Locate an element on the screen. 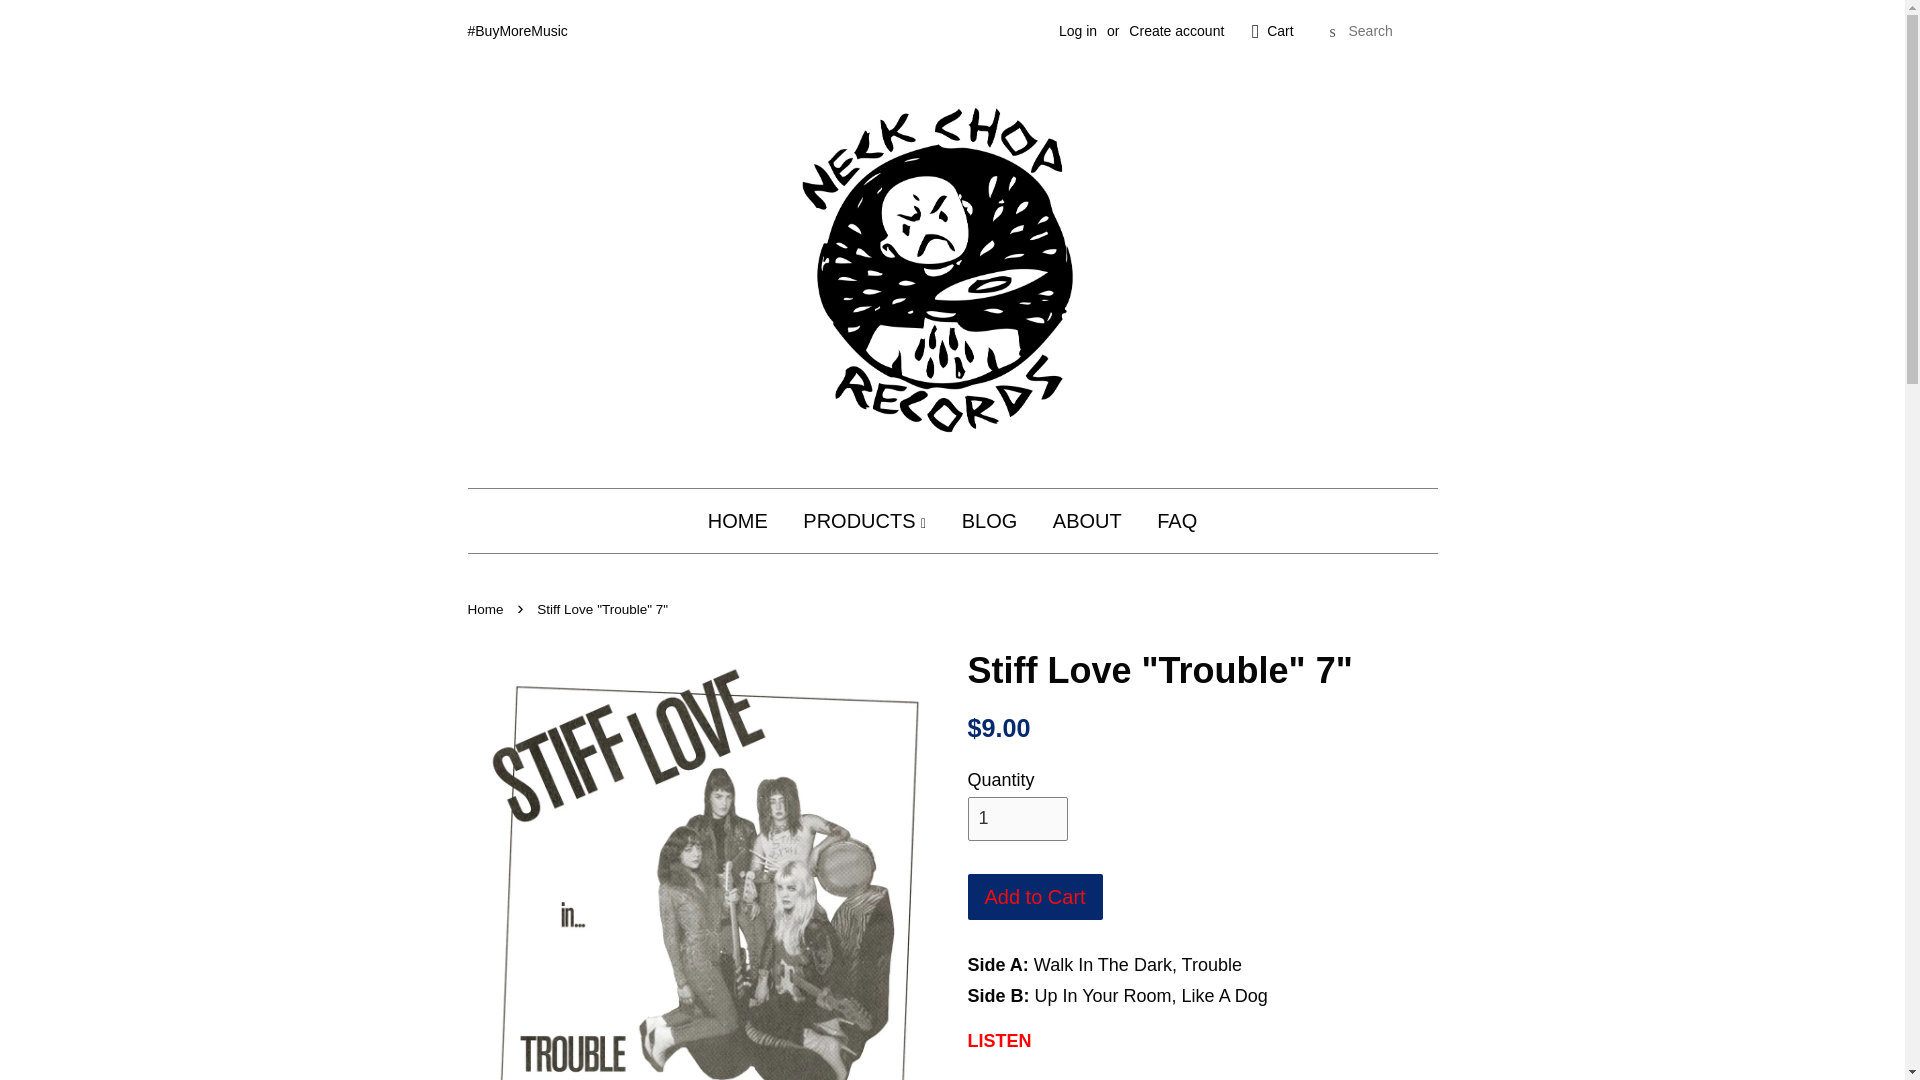 The width and height of the screenshot is (1920, 1080). Add to Cart is located at coordinates (1034, 896).